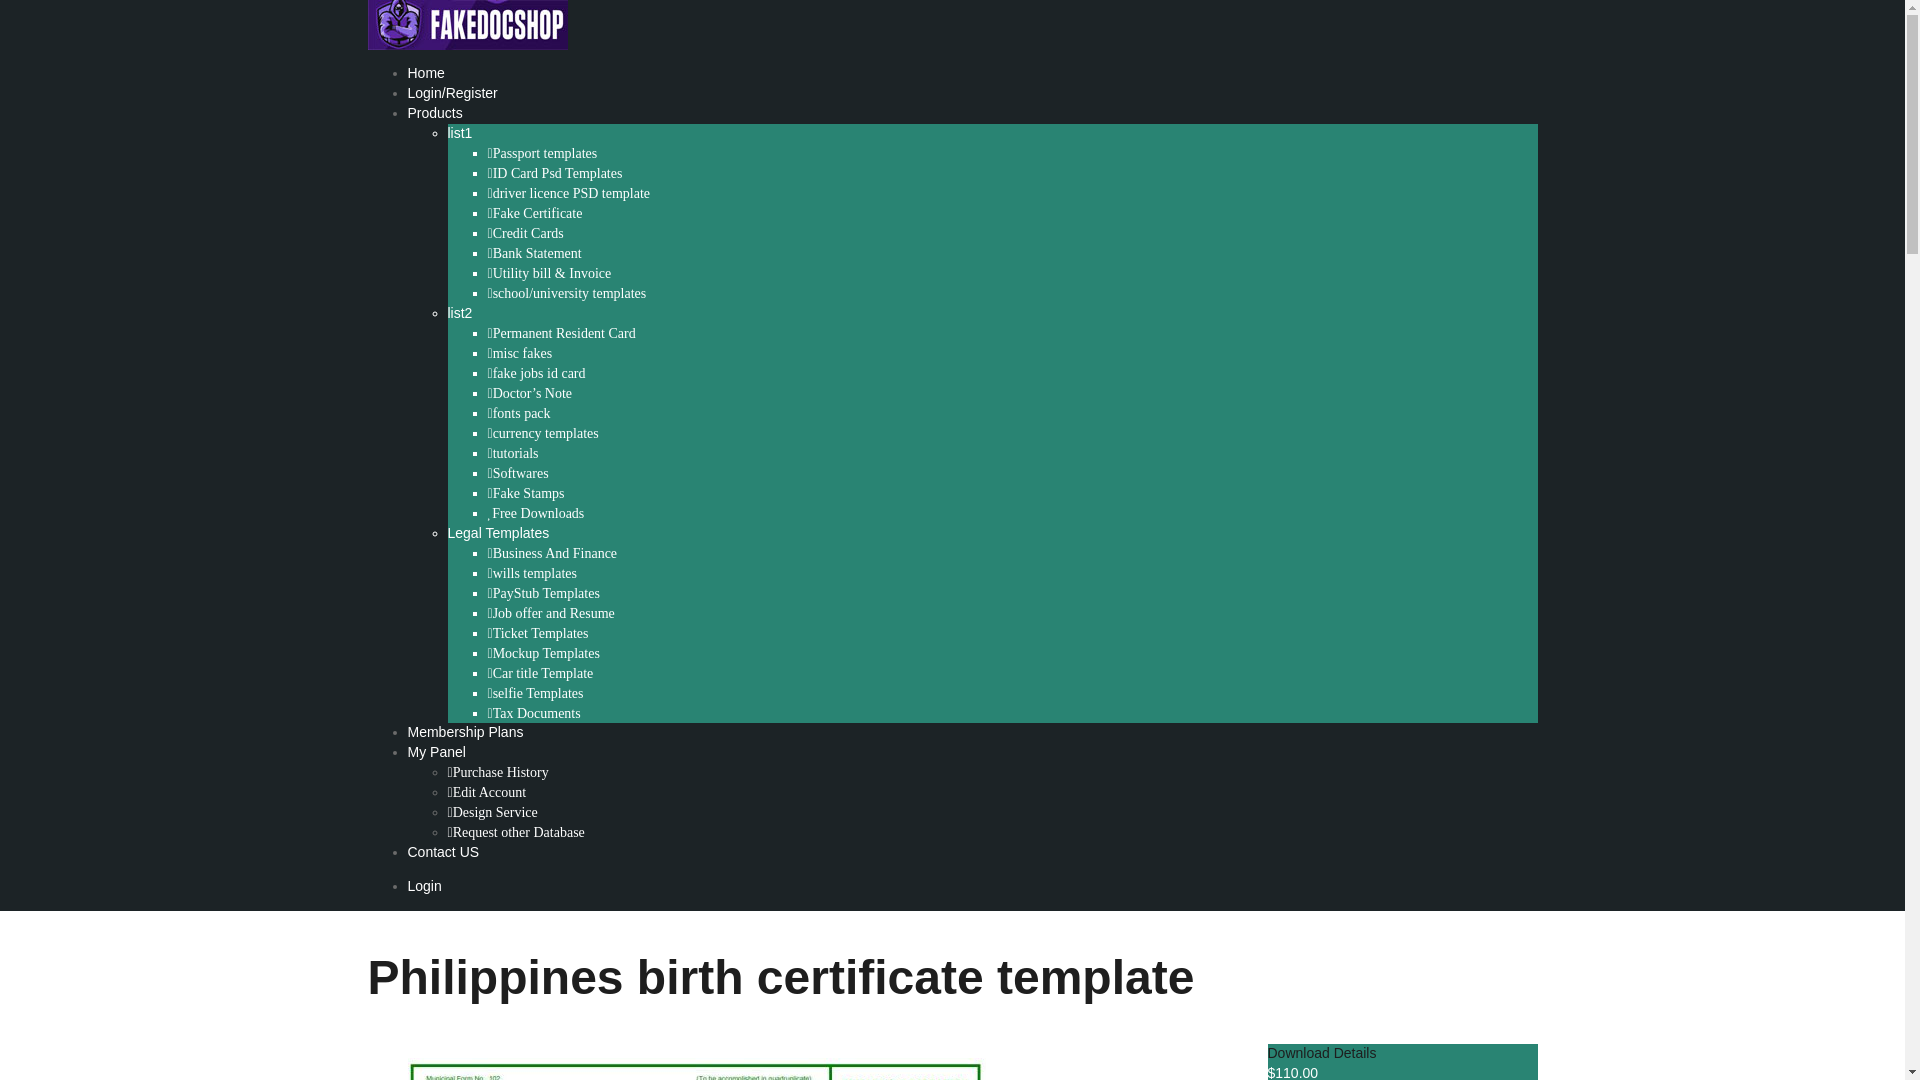  What do you see at coordinates (498, 532) in the screenshot?
I see `Legal Templates` at bounding box center [498, 532].